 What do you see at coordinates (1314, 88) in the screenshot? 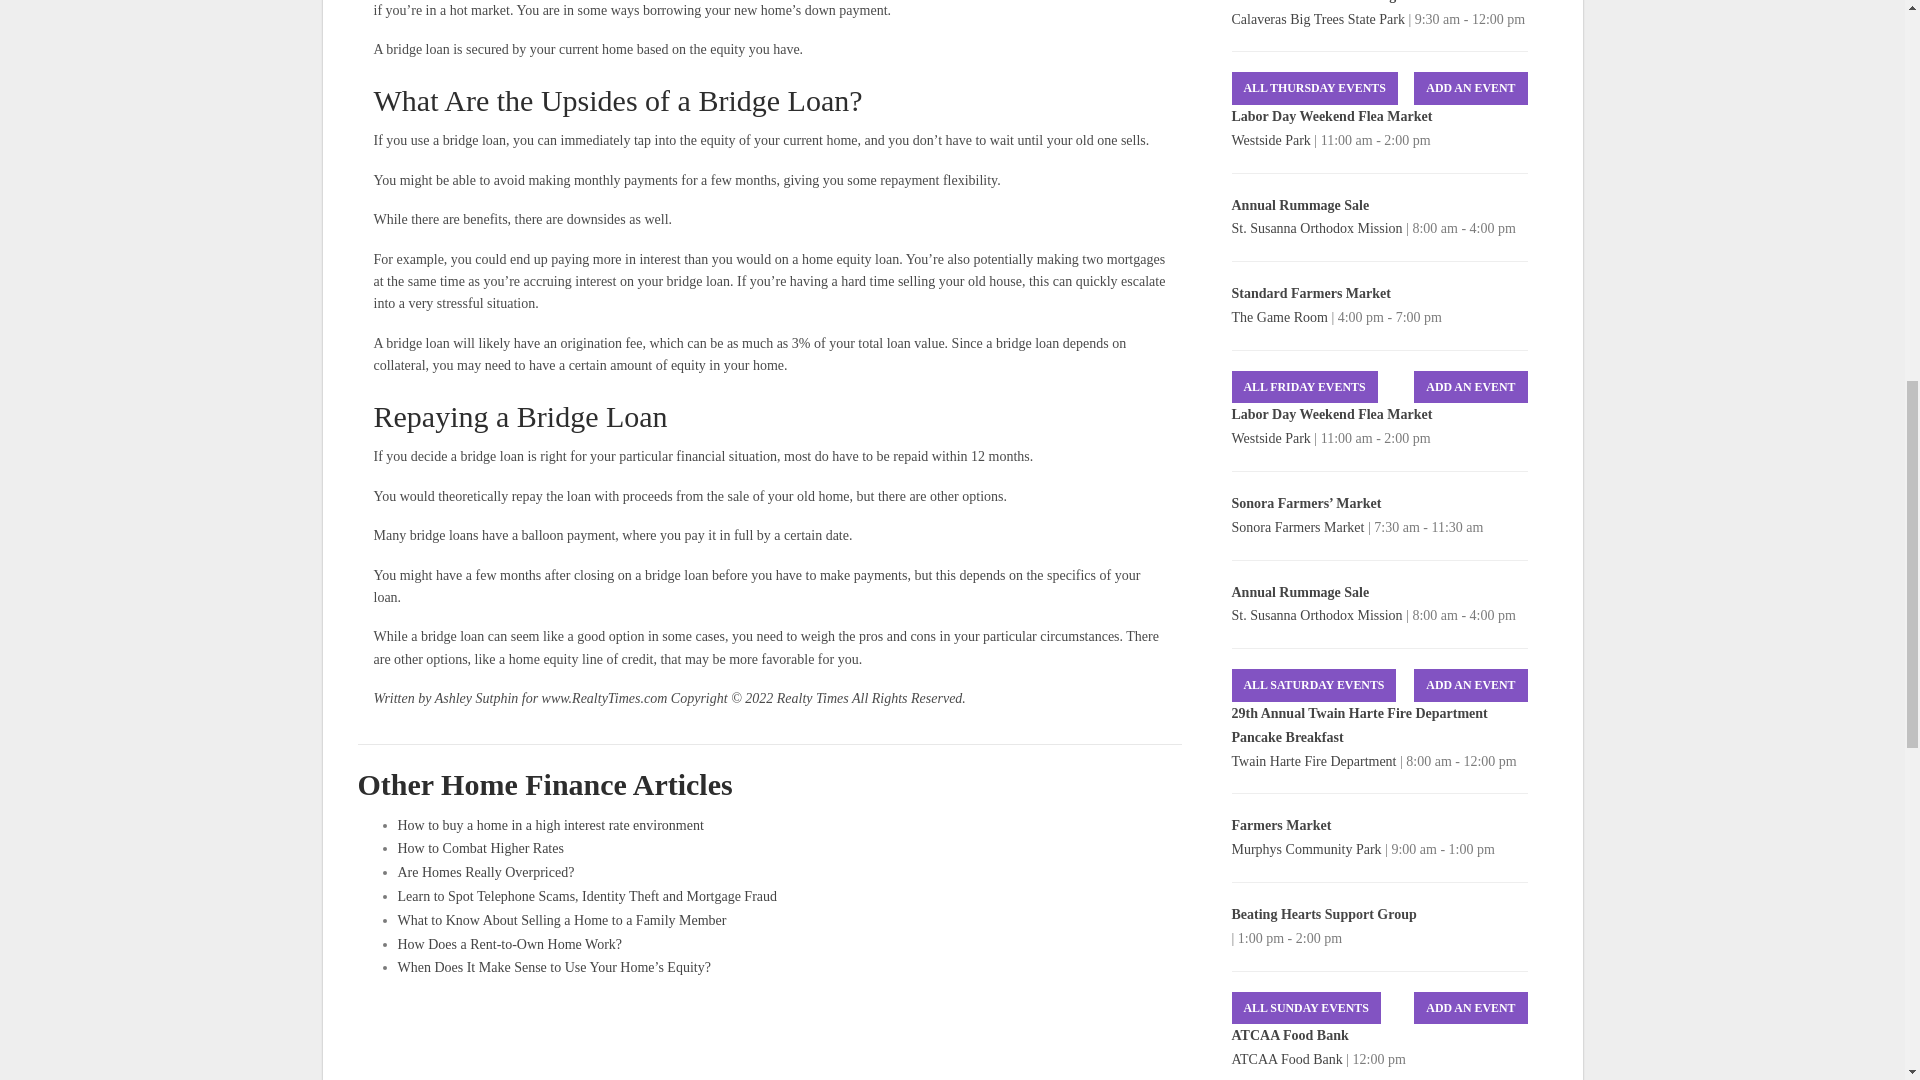
I see `All Thursday Events` at bounding box center [1314, 88].